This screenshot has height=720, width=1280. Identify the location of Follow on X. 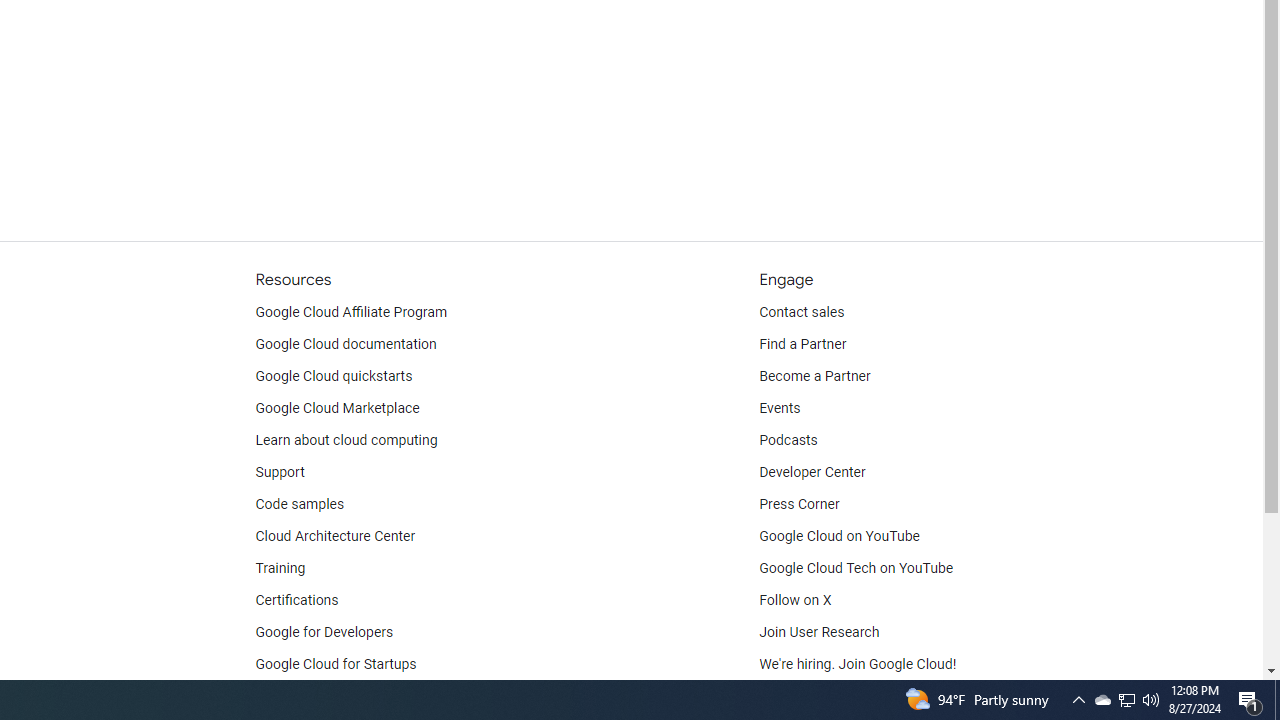
(796, 600).